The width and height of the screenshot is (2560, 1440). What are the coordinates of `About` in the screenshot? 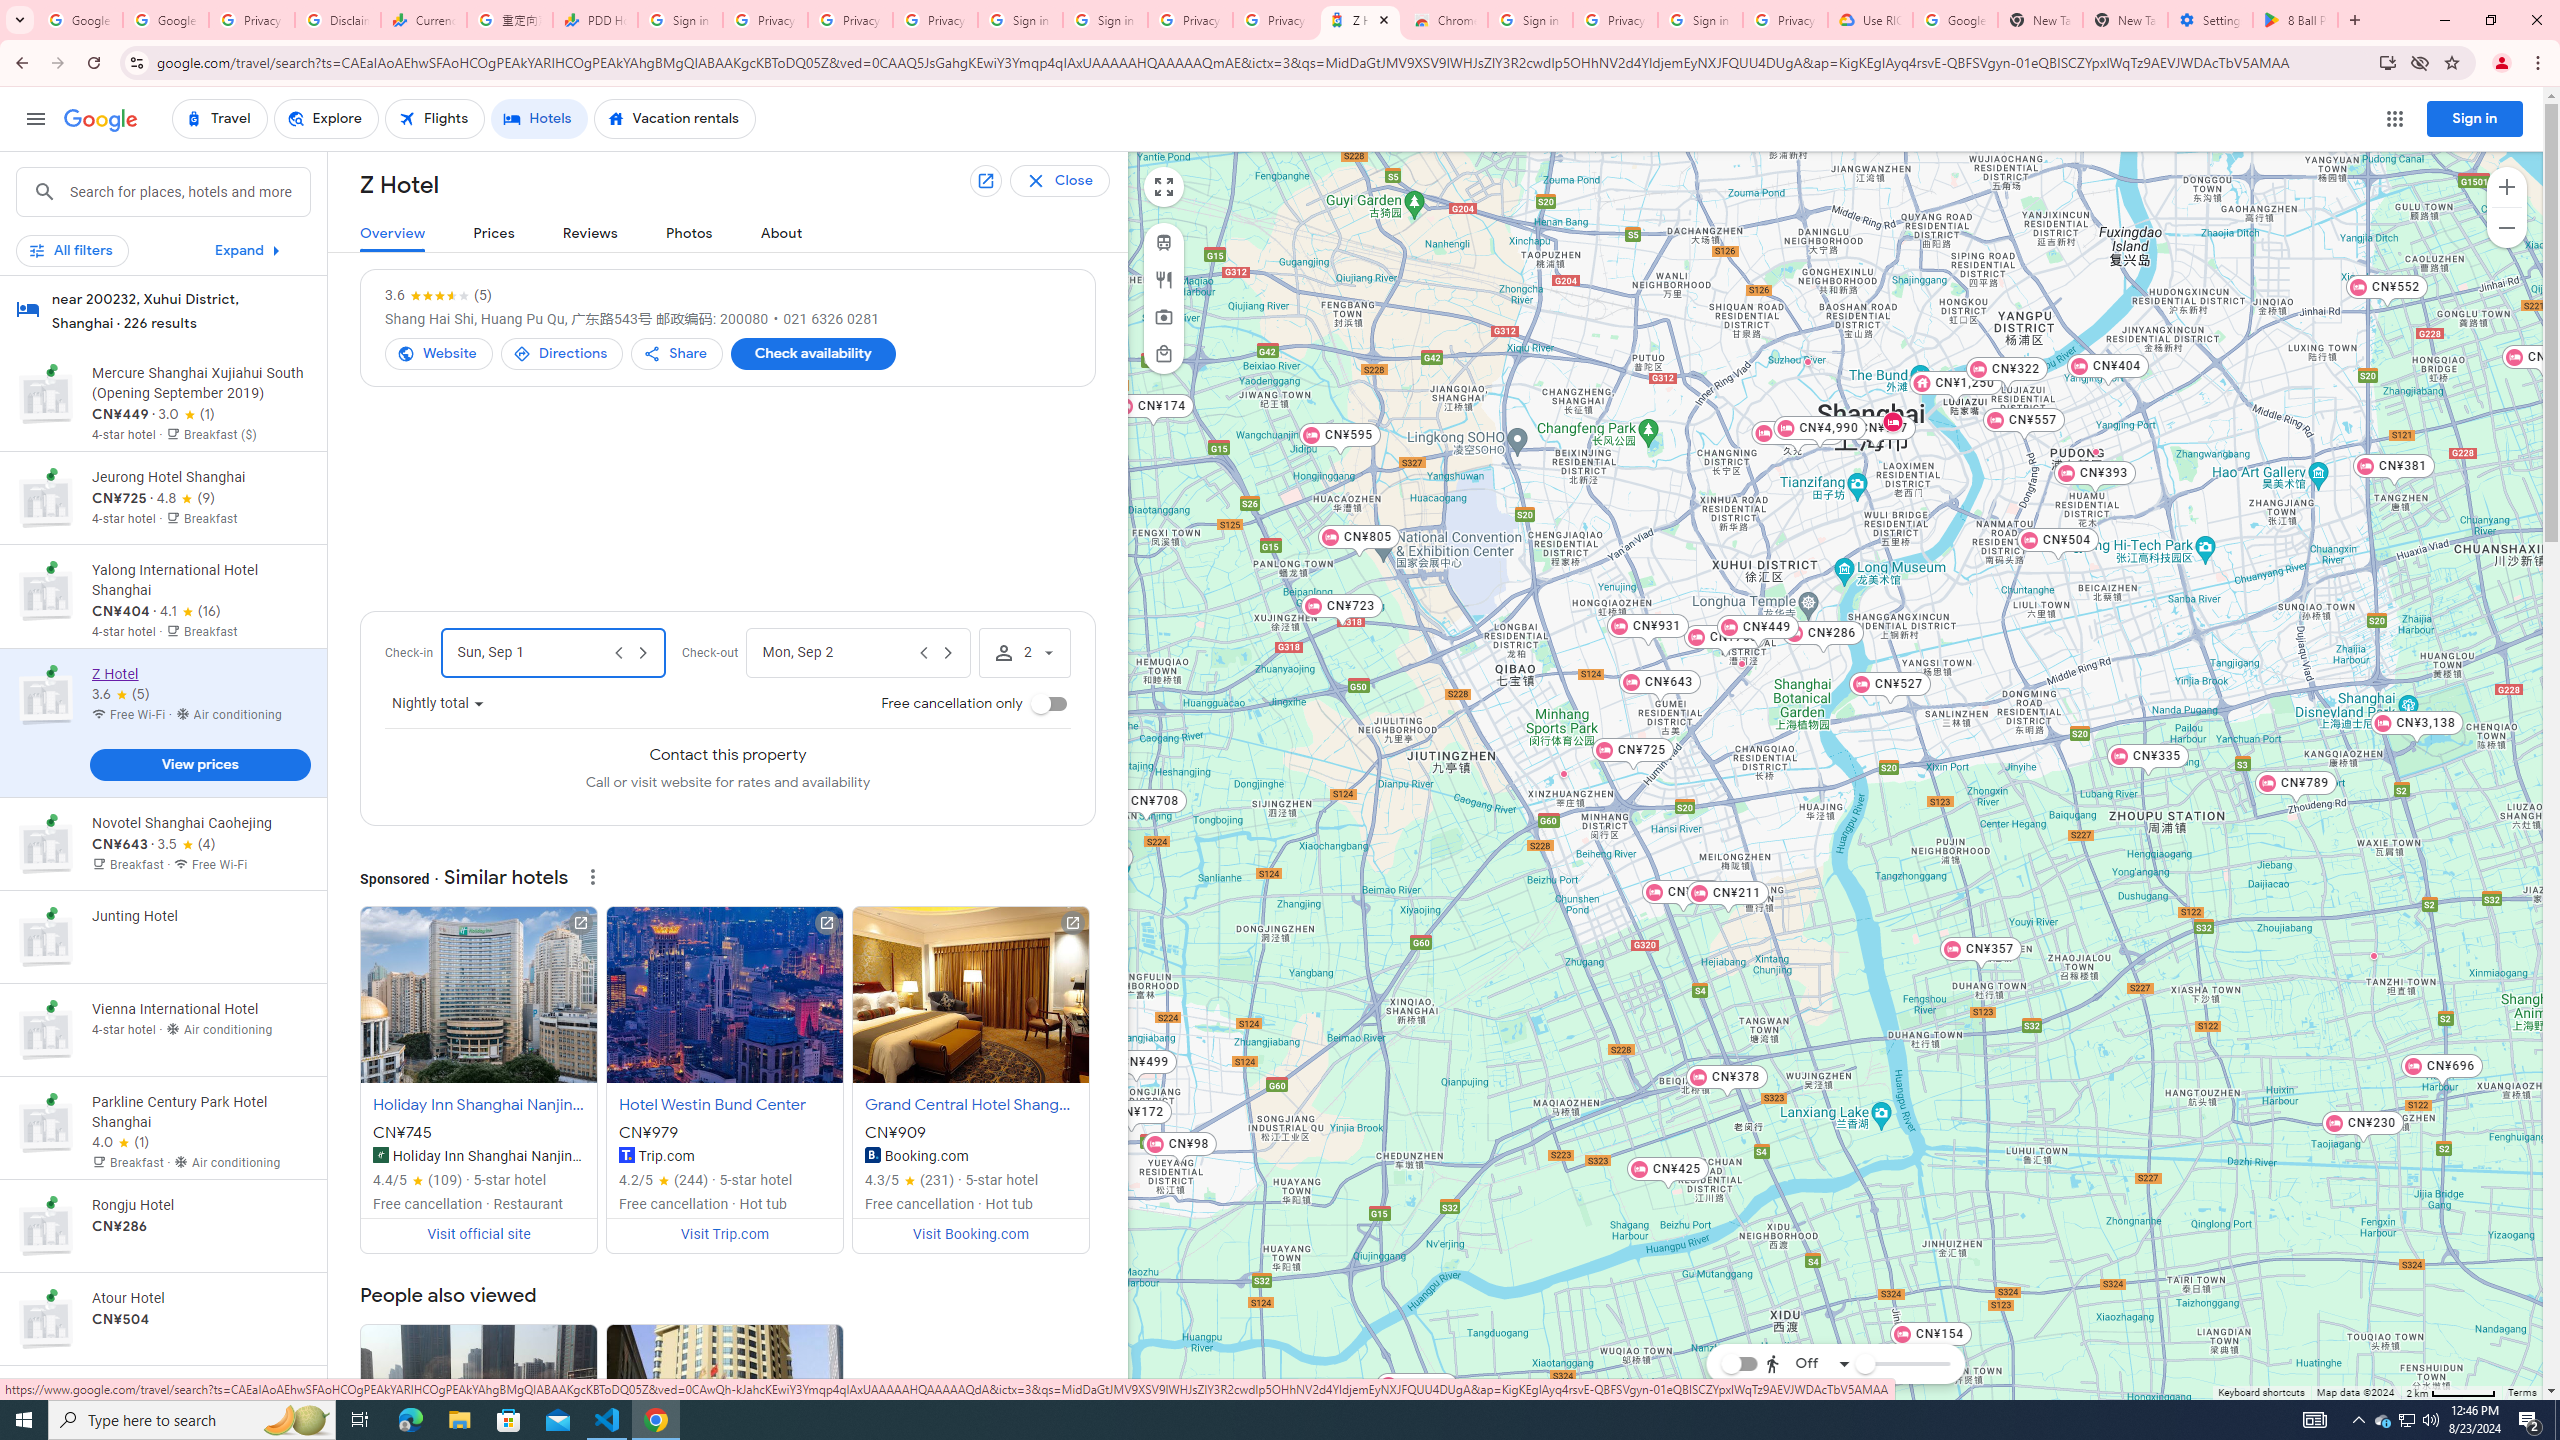 It's located at (782, 234).